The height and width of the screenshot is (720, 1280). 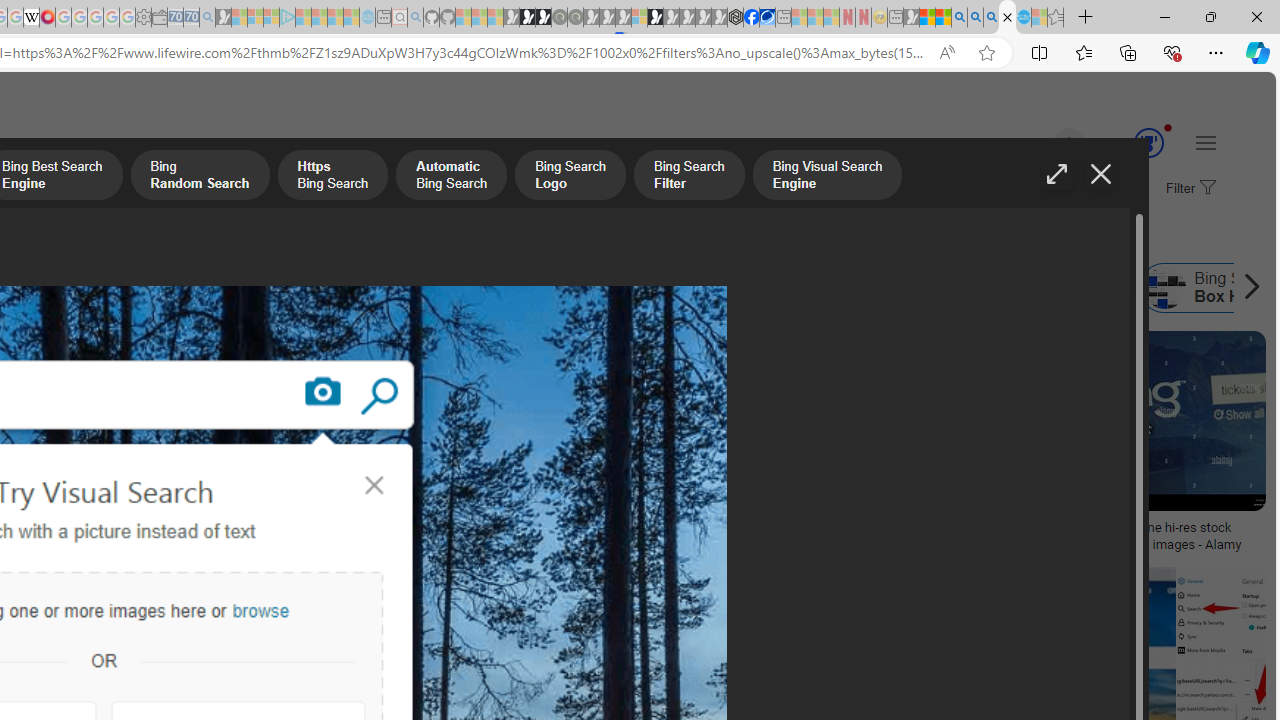 What do you see at coordinates (911, 18) in the screenshot?
I see `MSN - Sleeping` at bounding box center [911, 18].